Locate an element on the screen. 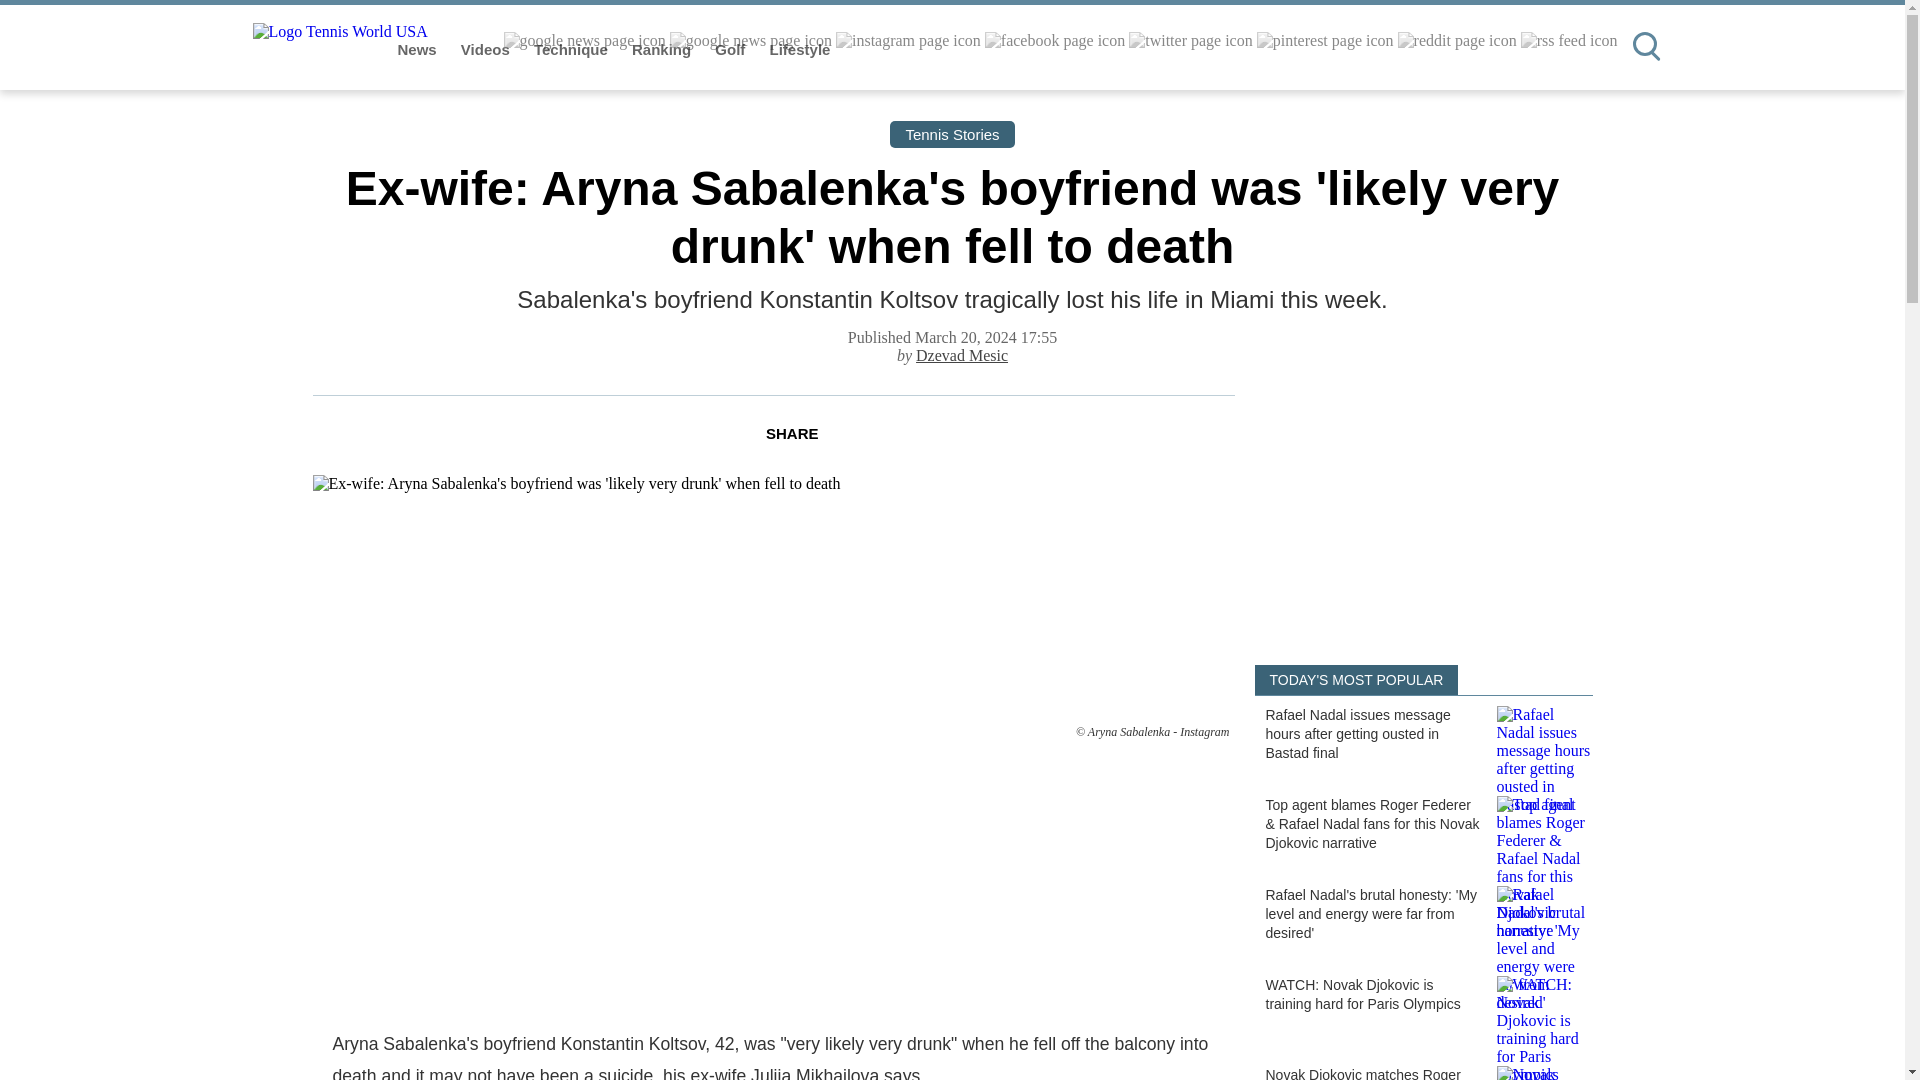 This screenshot has width=1920, height=1080. Videos is located at coordinates (487, 50).